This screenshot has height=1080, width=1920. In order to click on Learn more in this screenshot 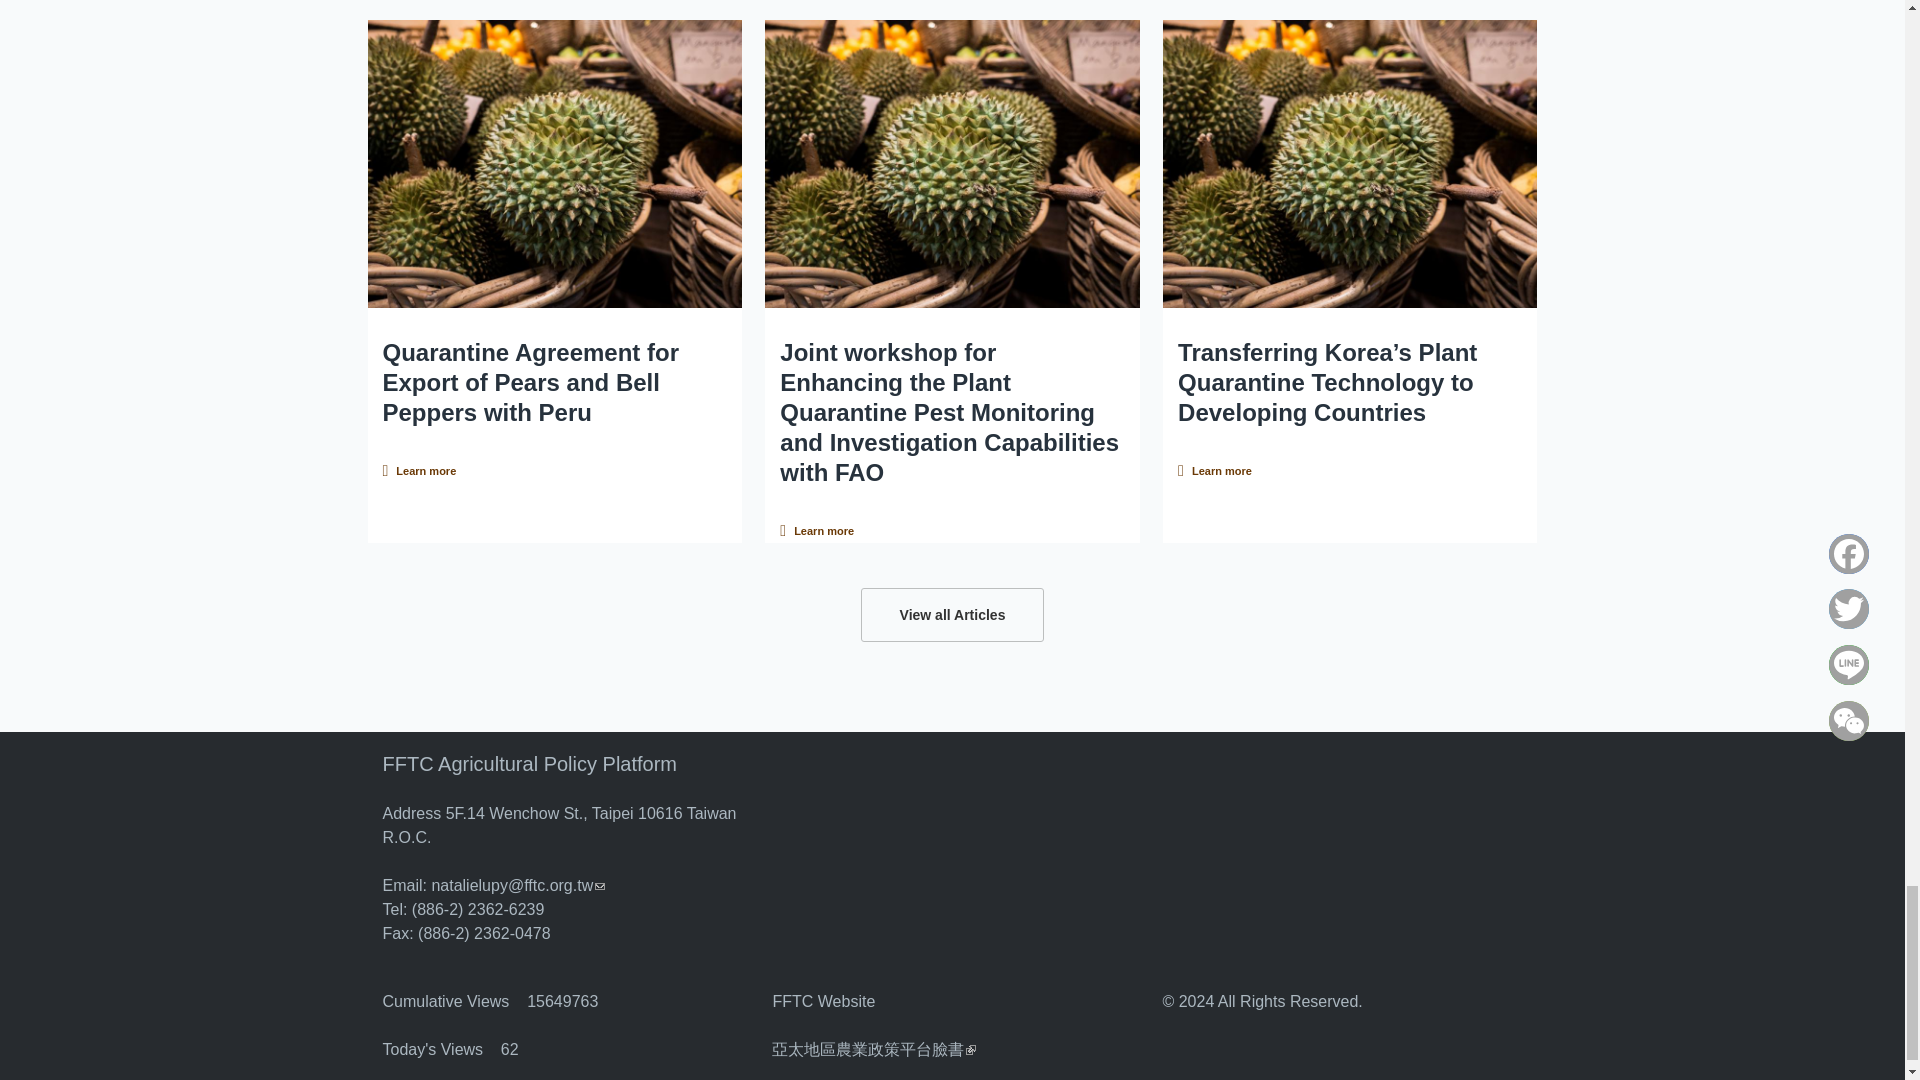, I will do `click(1214, 470)`.